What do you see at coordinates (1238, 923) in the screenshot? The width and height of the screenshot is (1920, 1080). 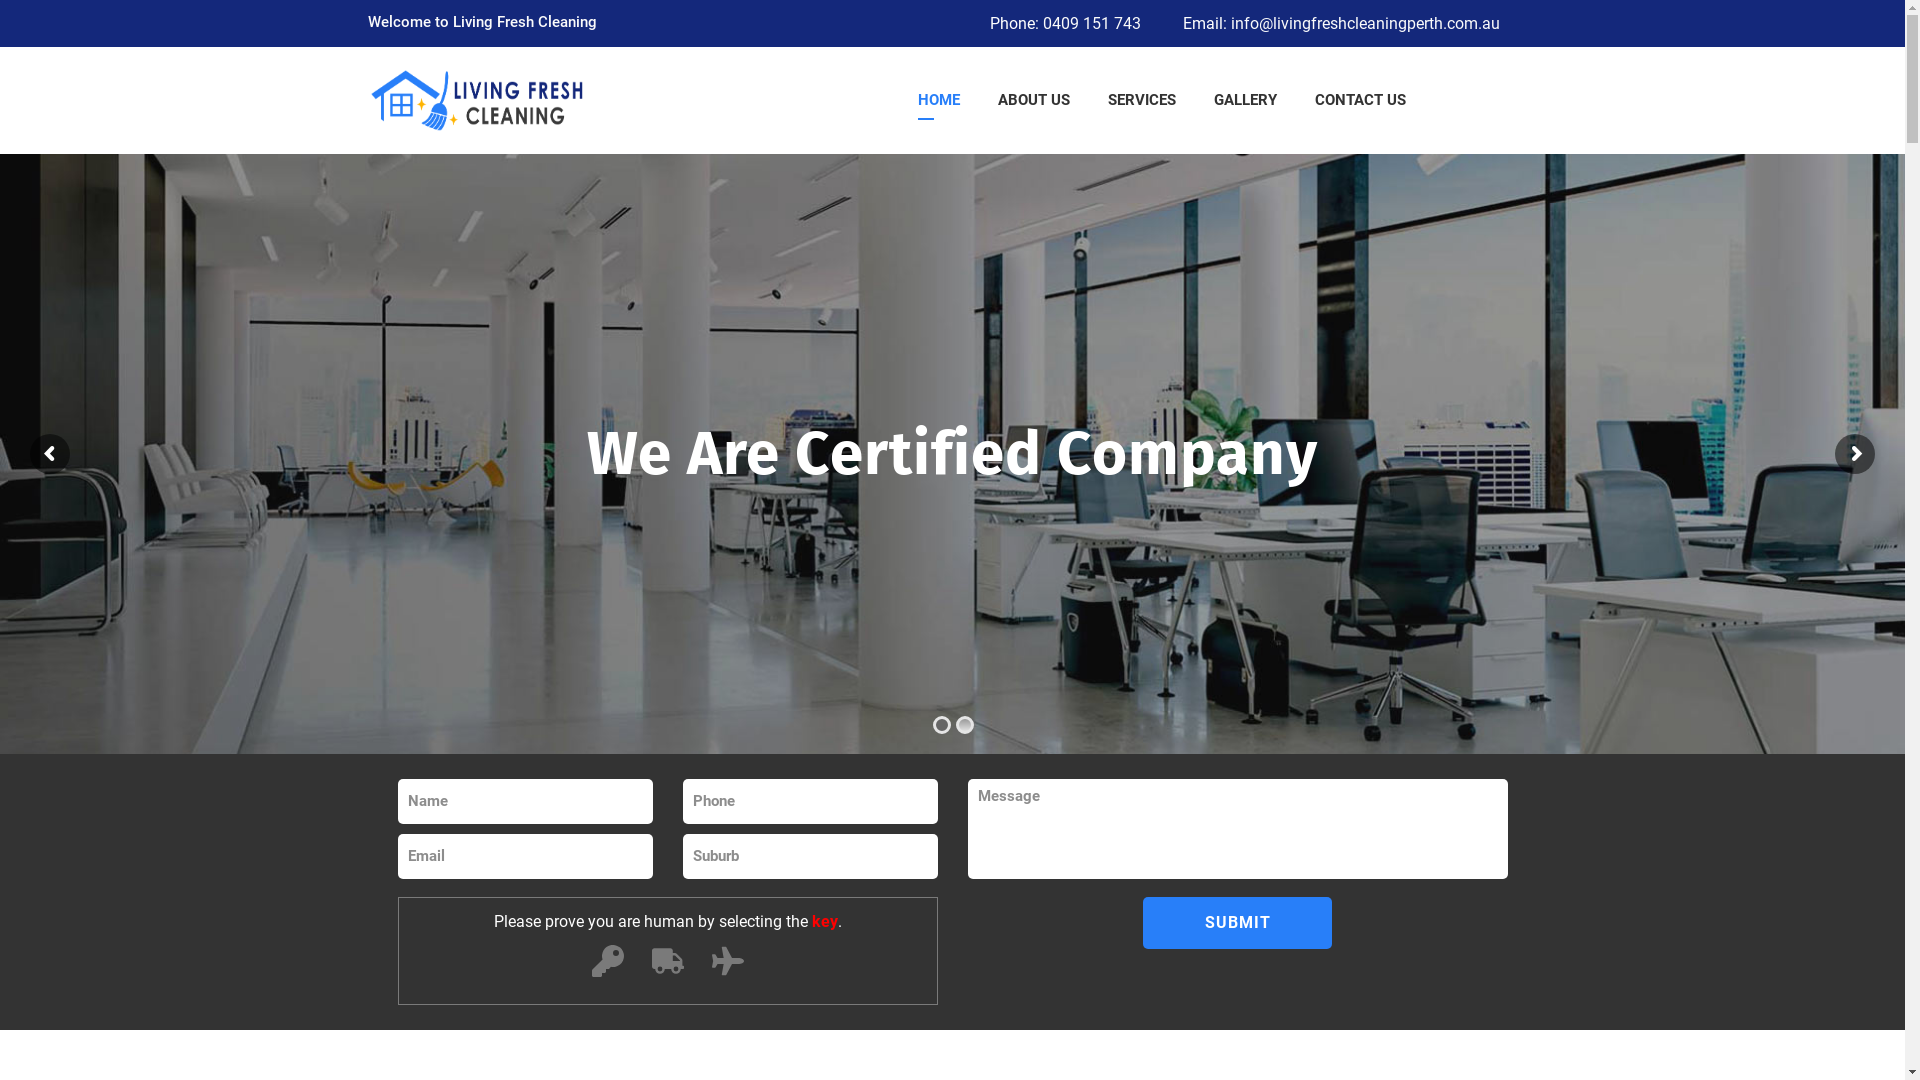 I see `SUBMIT` at bounding box center [1238, 923].